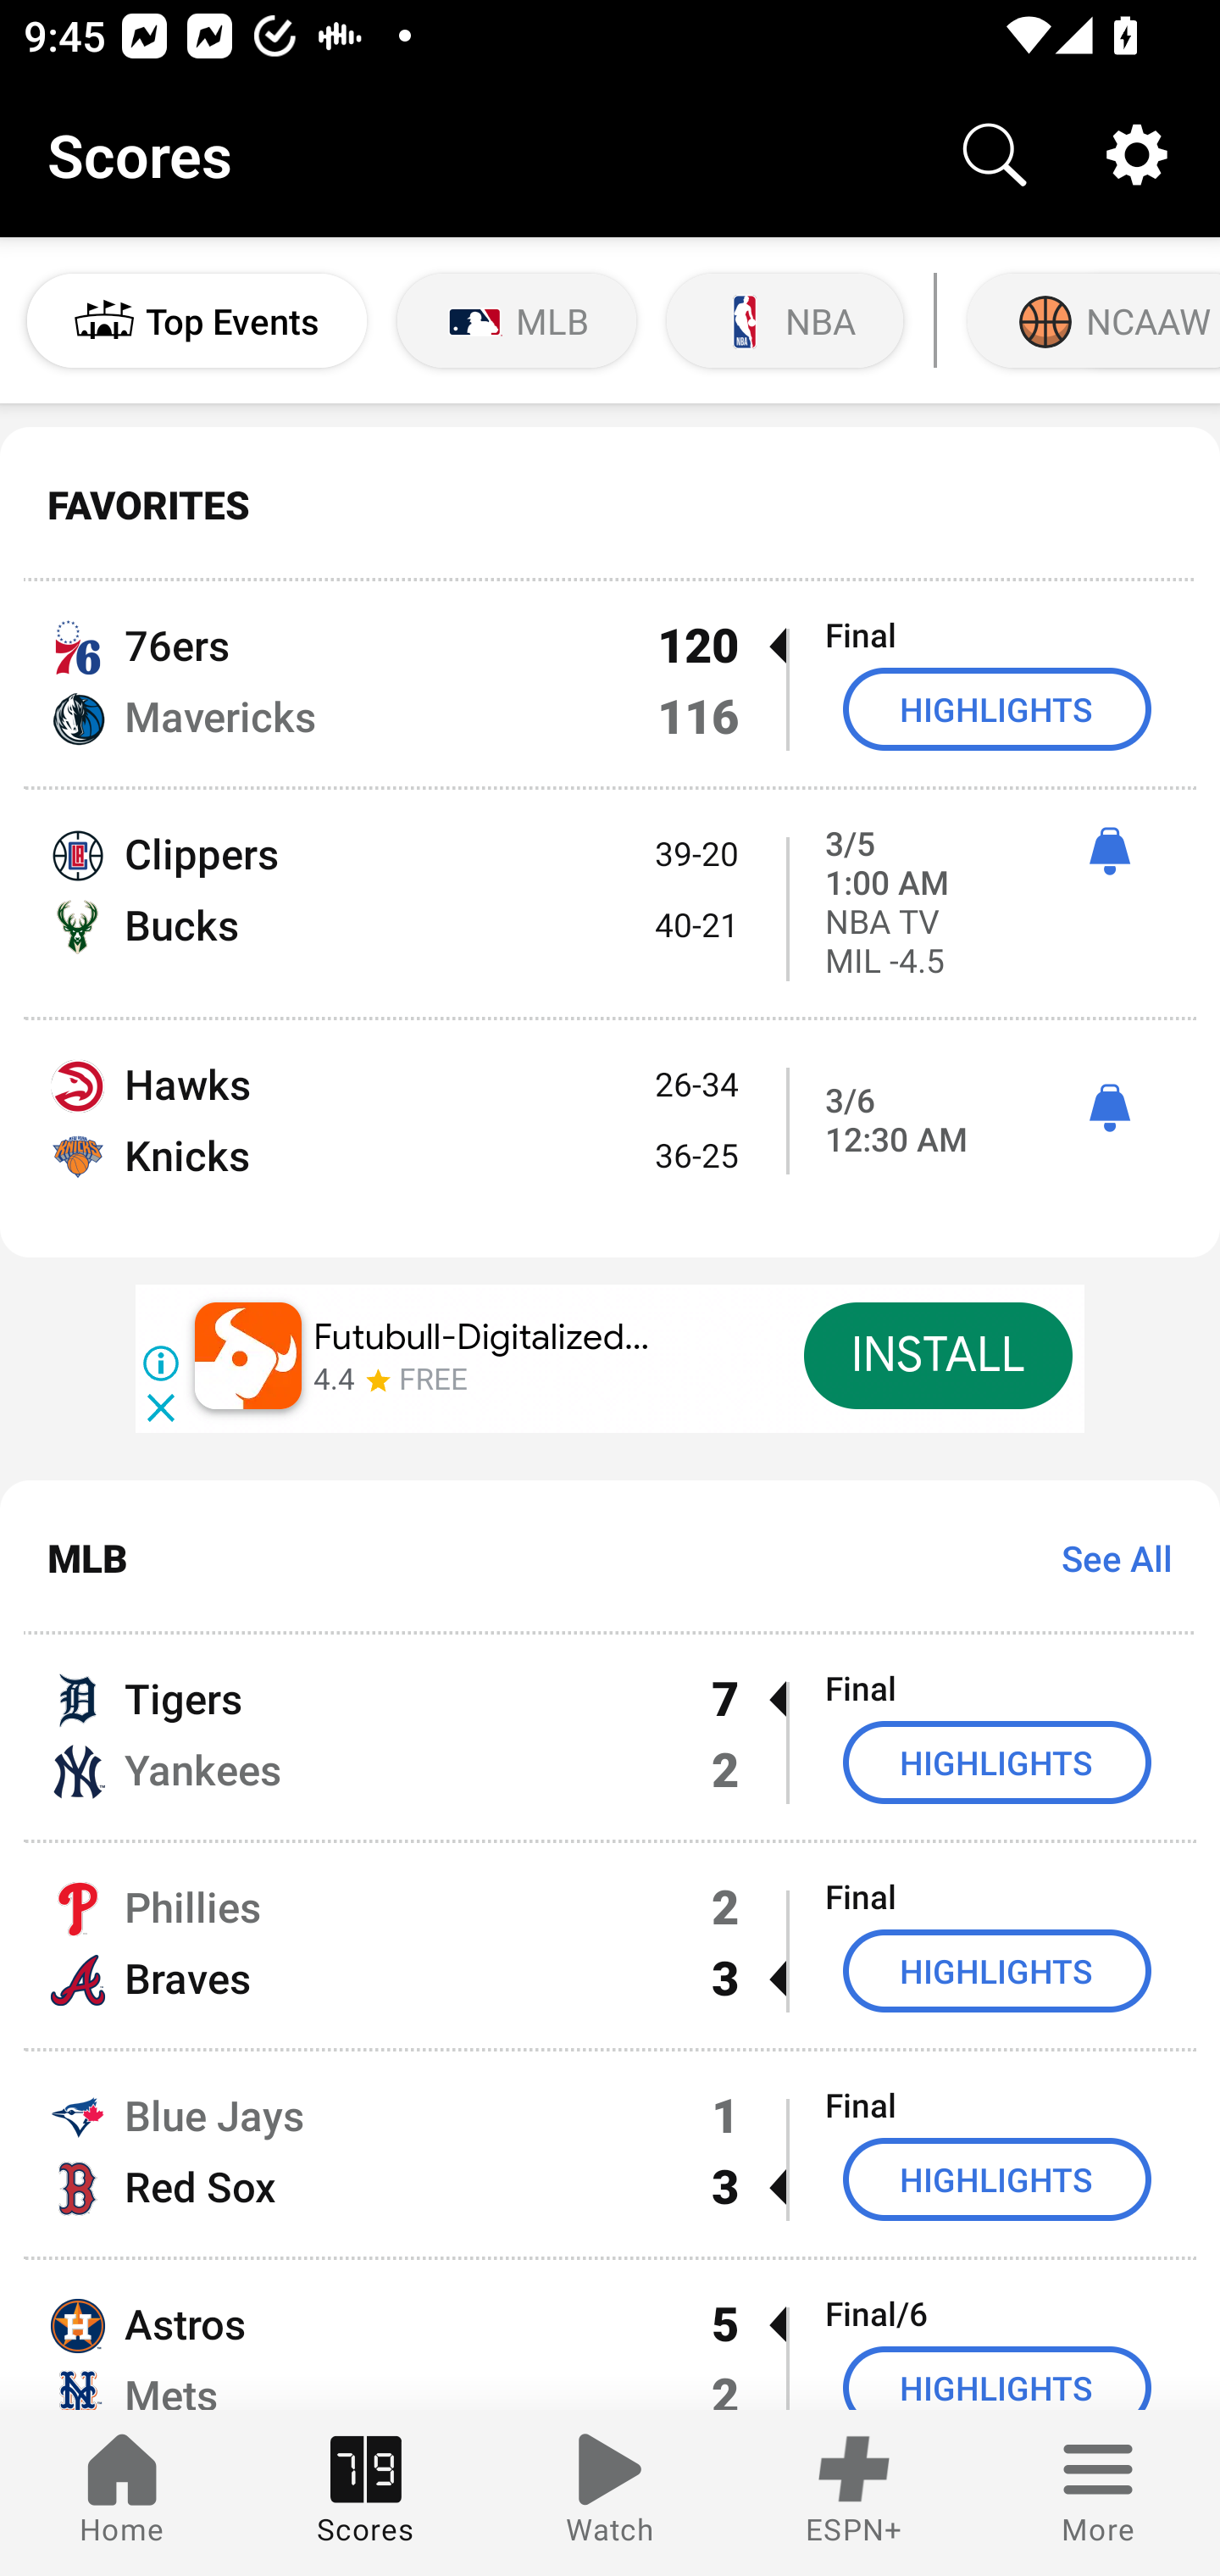 The image size is (1220, 2576). What do you see at coordinates (1109, 851) in the screenshot?
I see `ì` at bounding box center [1109, 851].